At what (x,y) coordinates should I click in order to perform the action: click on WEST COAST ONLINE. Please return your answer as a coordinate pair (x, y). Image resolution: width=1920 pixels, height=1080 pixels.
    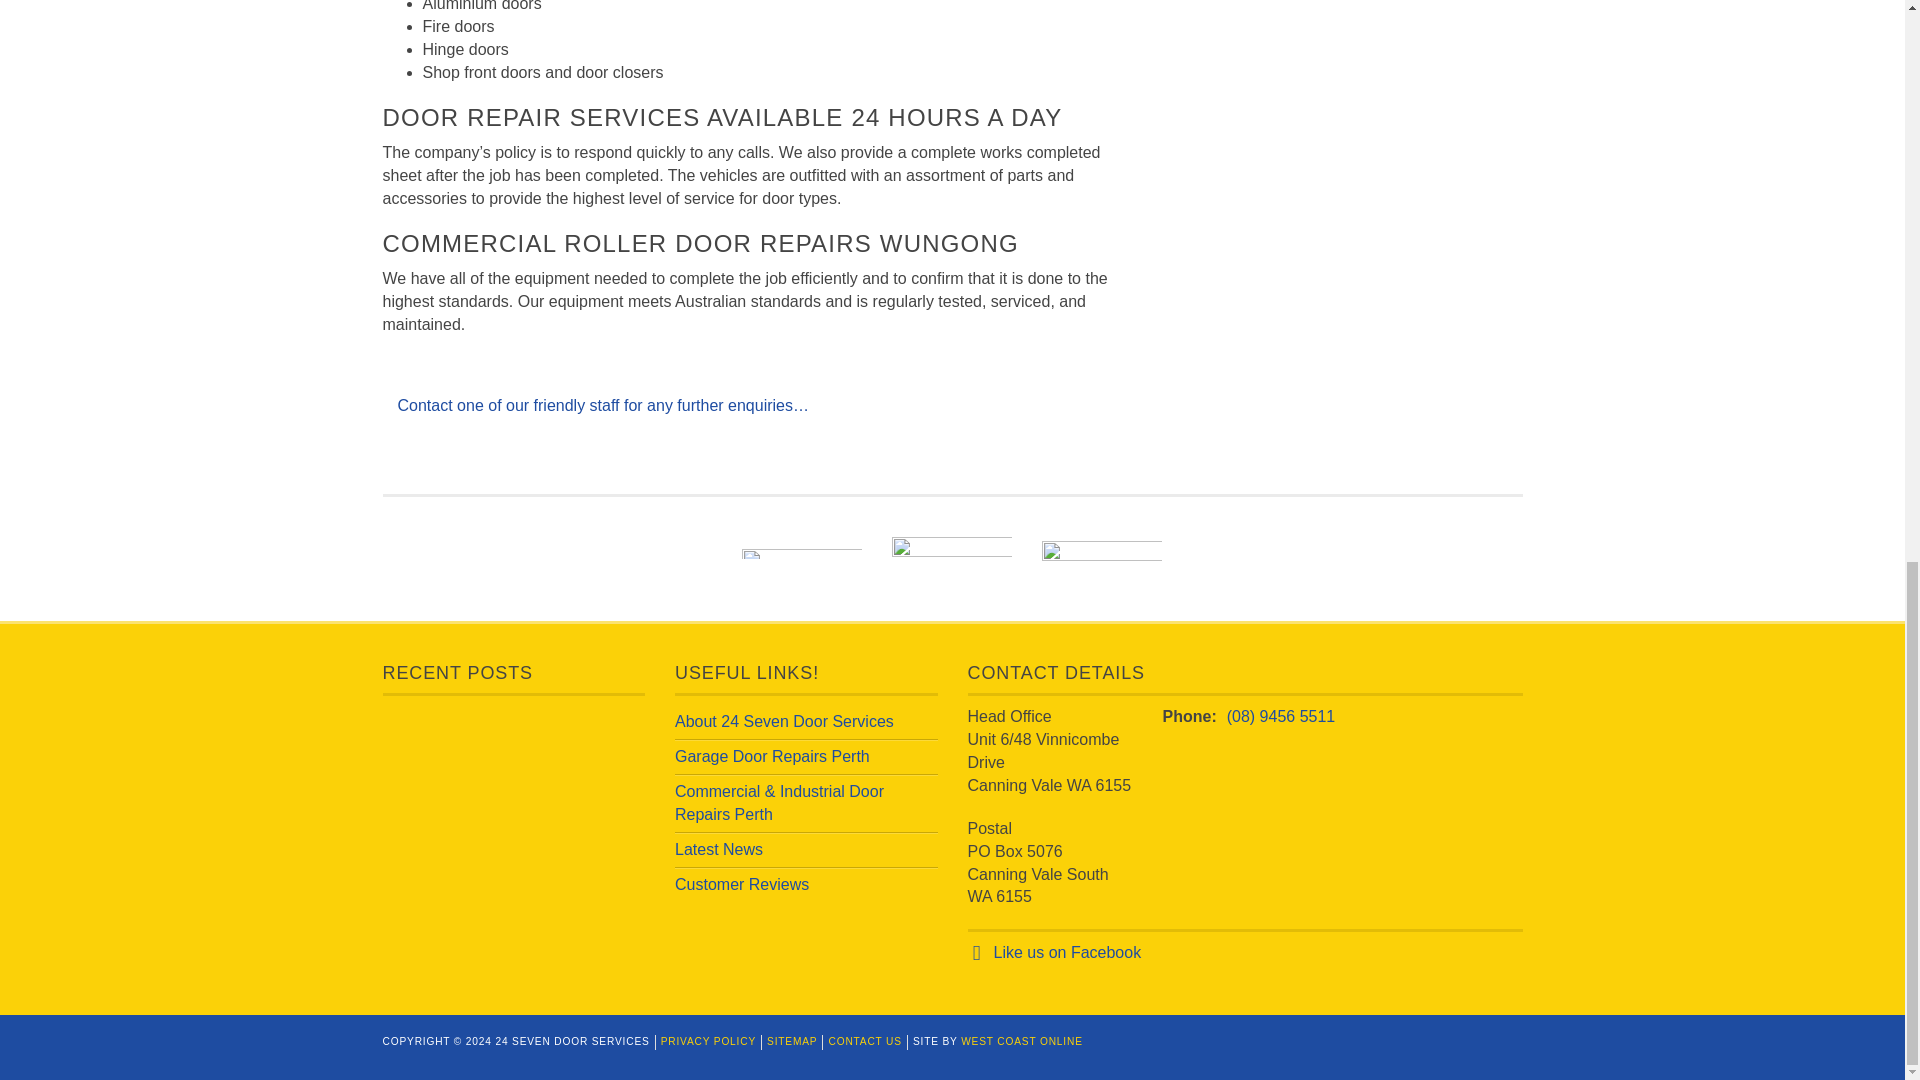
    Looking at the image, I should click on (1022, 1040).